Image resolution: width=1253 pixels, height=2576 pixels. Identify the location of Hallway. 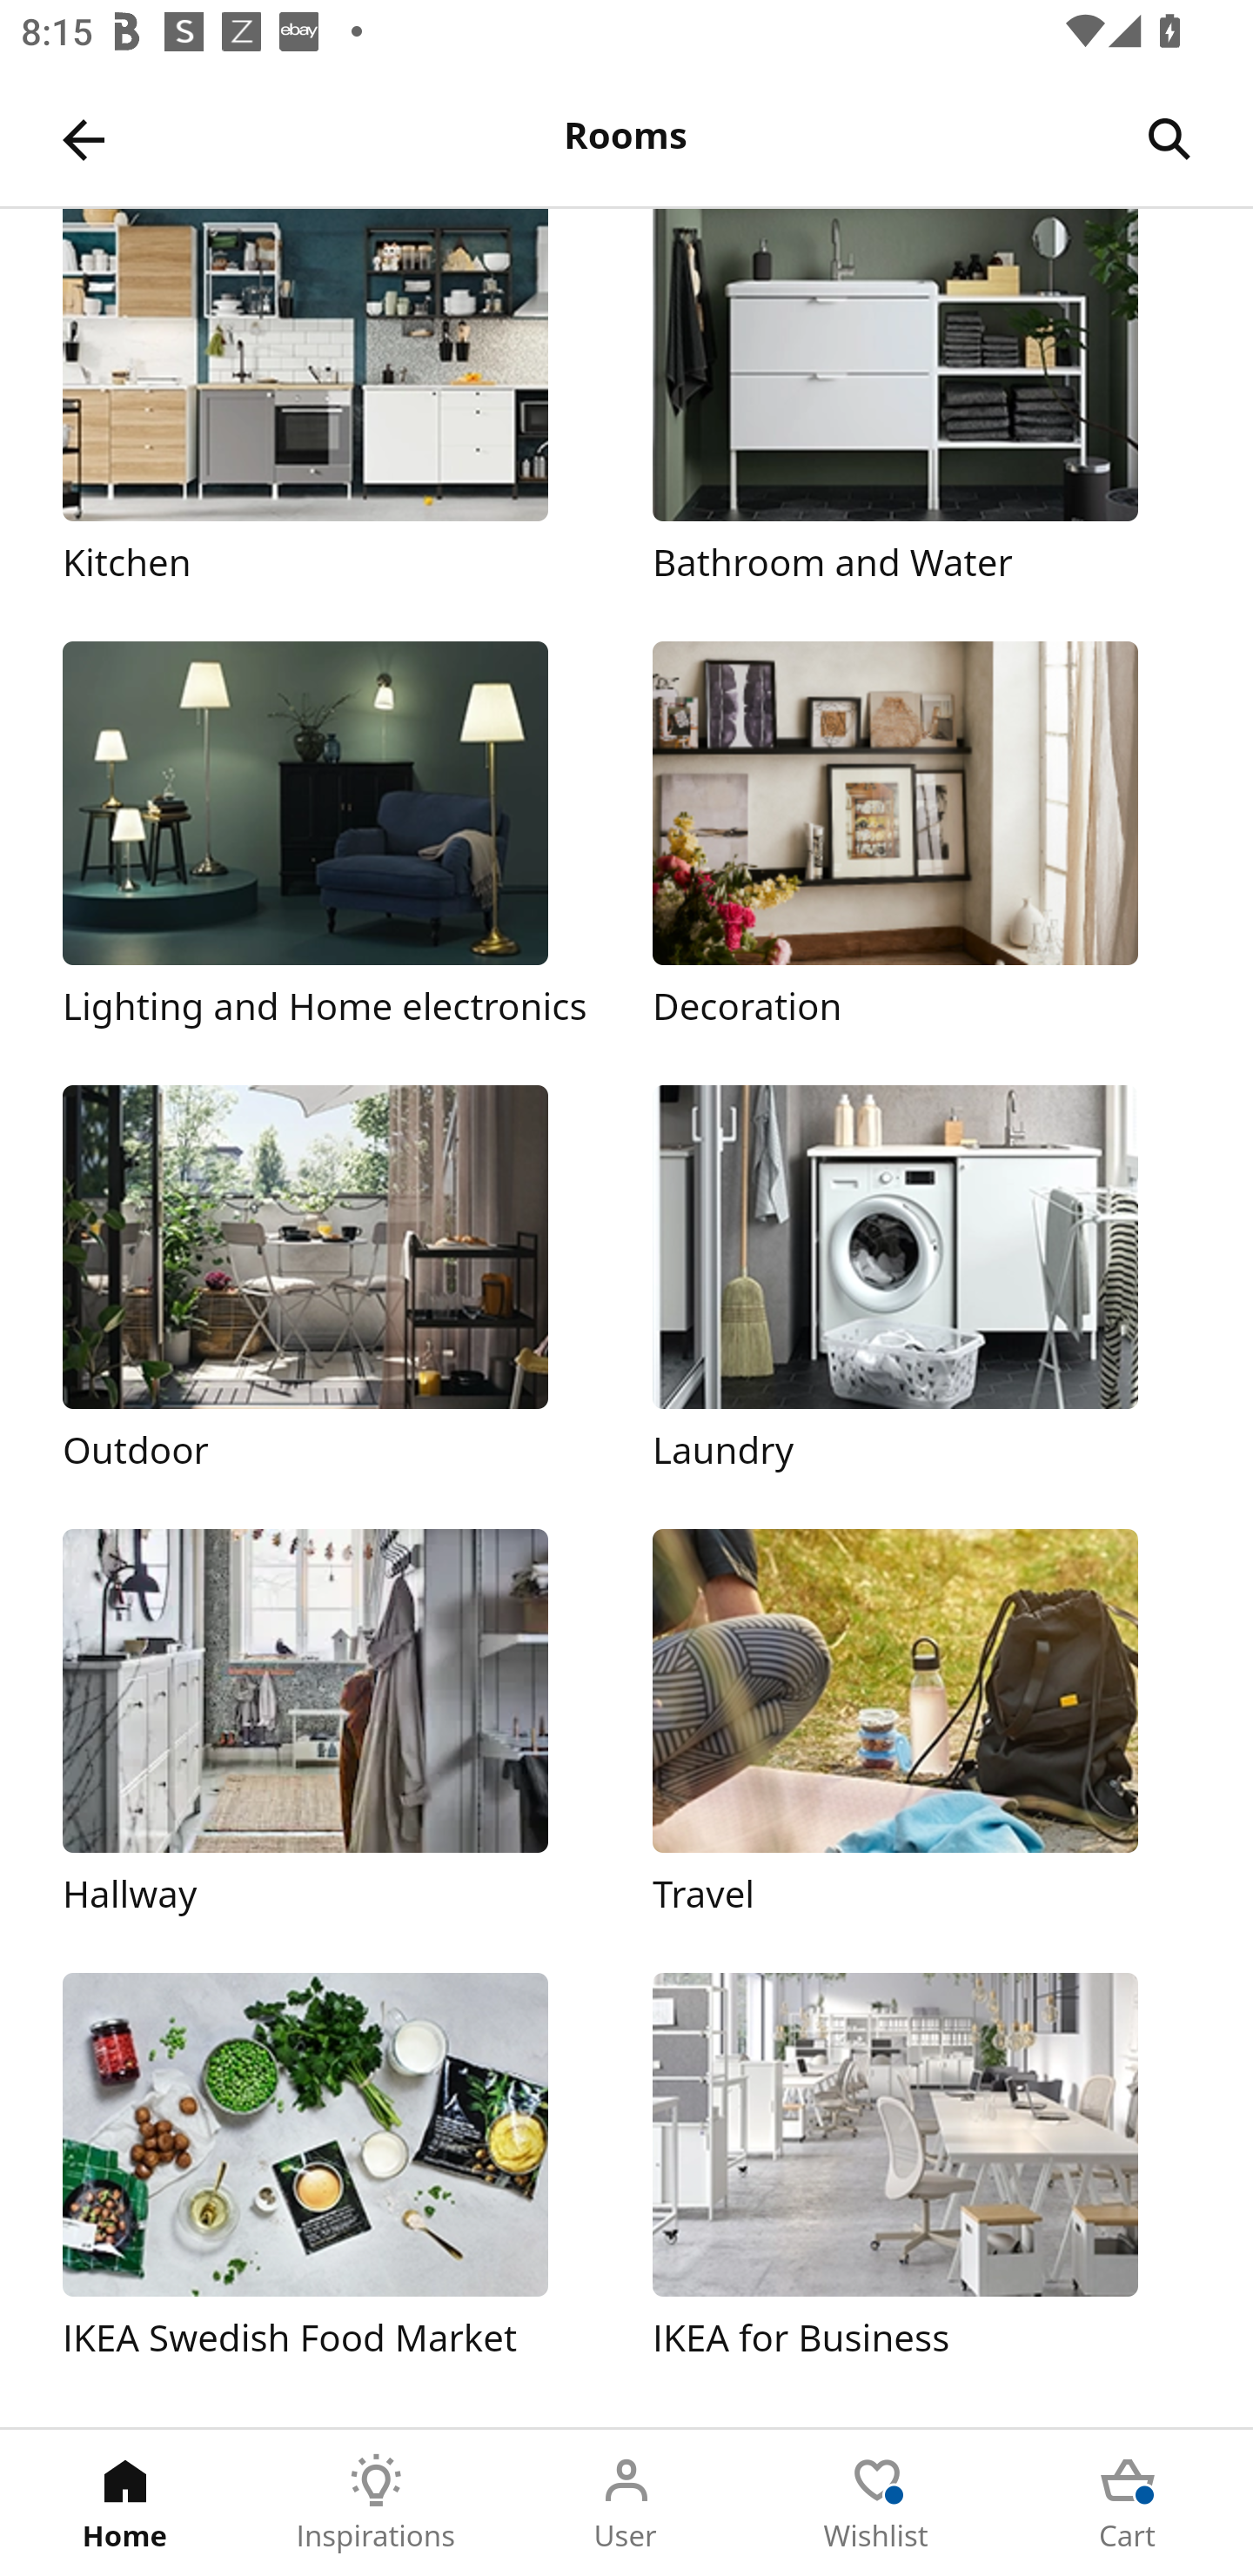
(331, 1726).